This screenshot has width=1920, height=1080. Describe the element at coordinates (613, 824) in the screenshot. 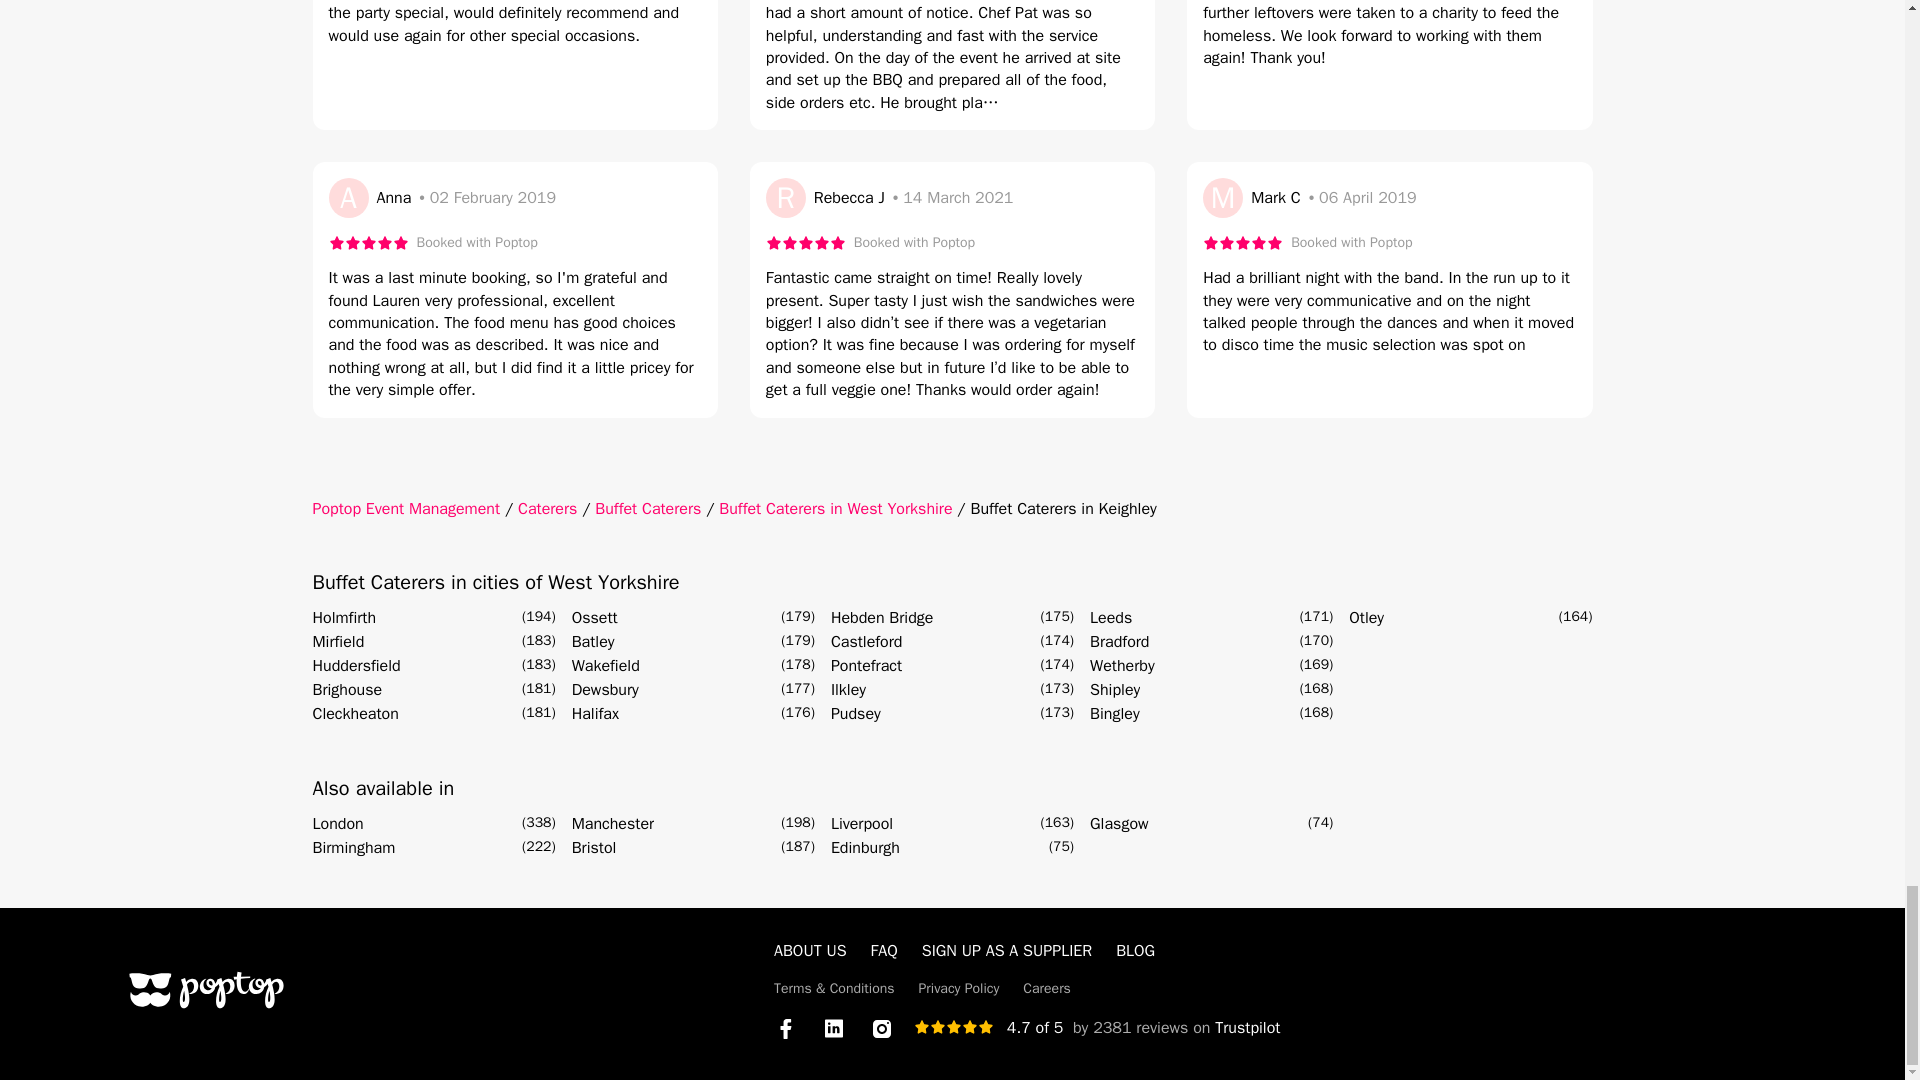

I see `Manchester` at that location.